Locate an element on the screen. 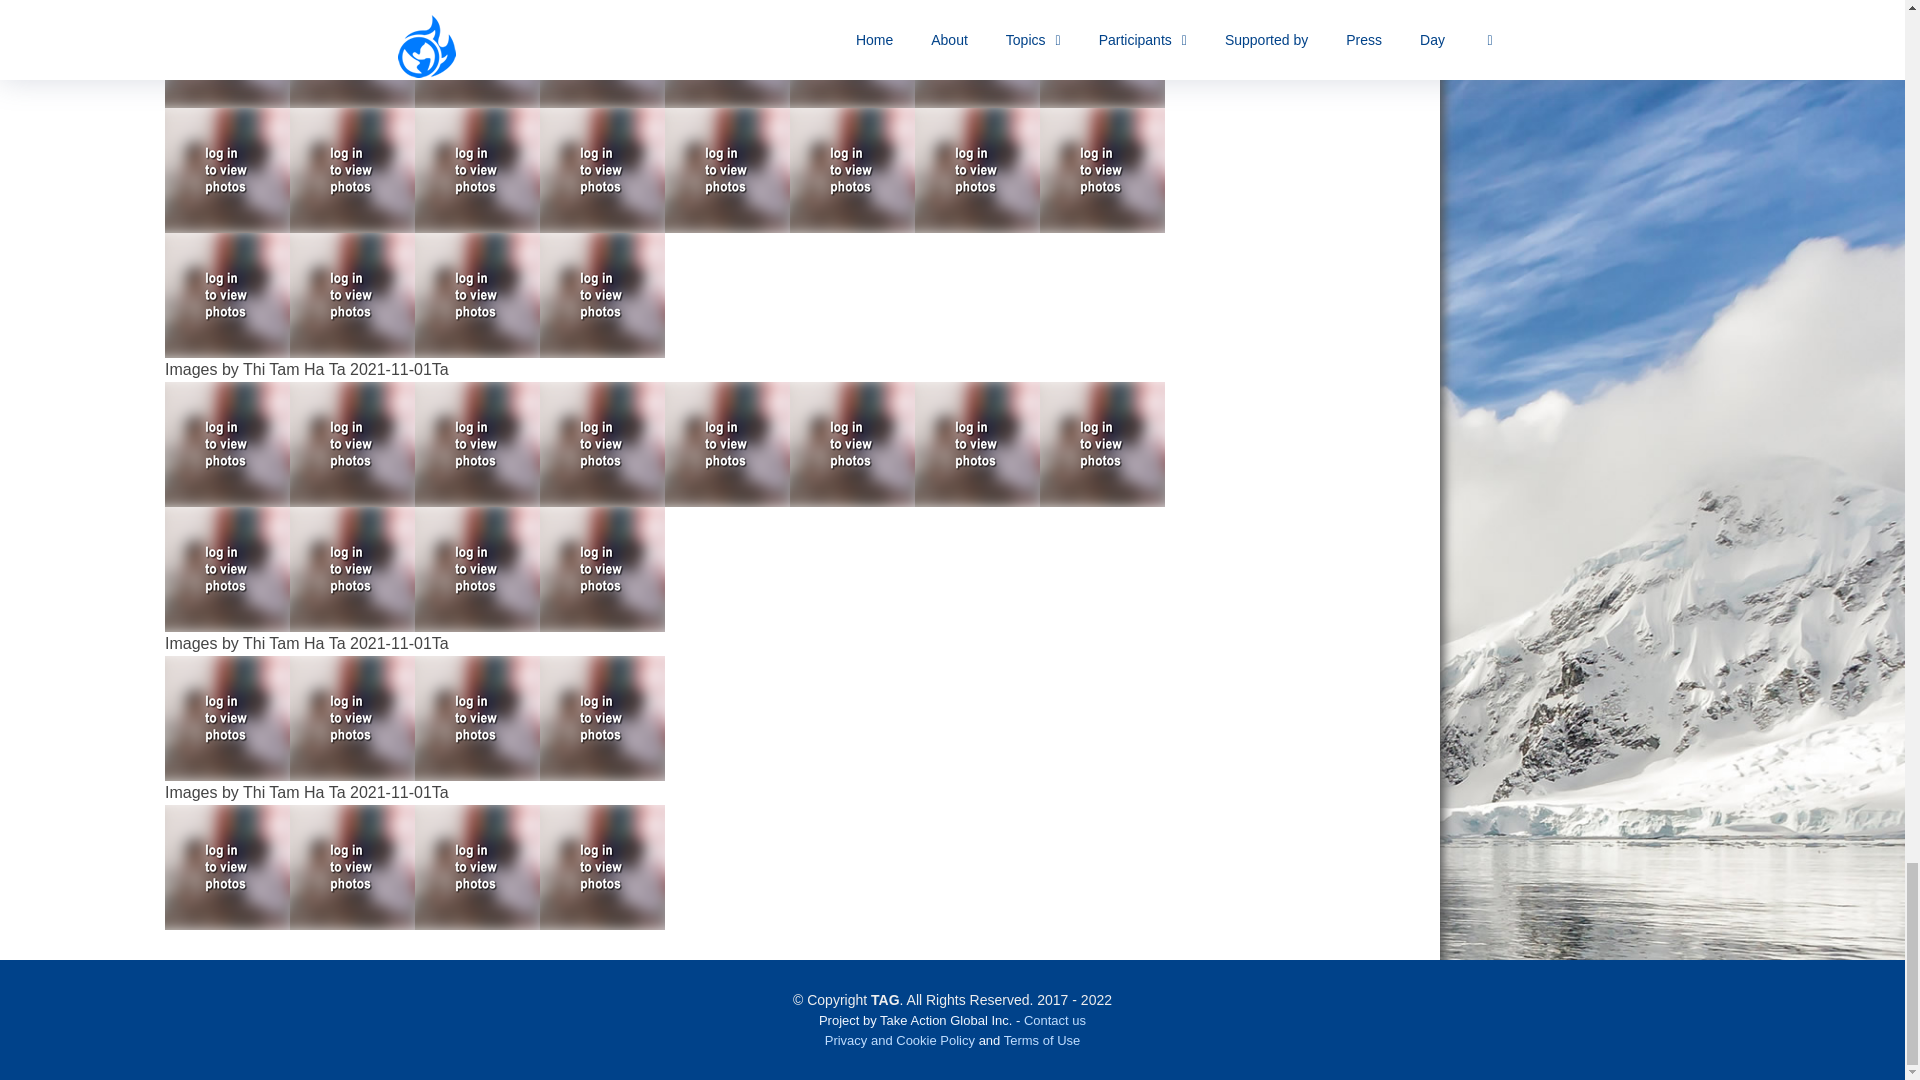 This screenshot has height=1080, width=1920. Privacy and Cookie Policy is located at coordinates (900, 1040).